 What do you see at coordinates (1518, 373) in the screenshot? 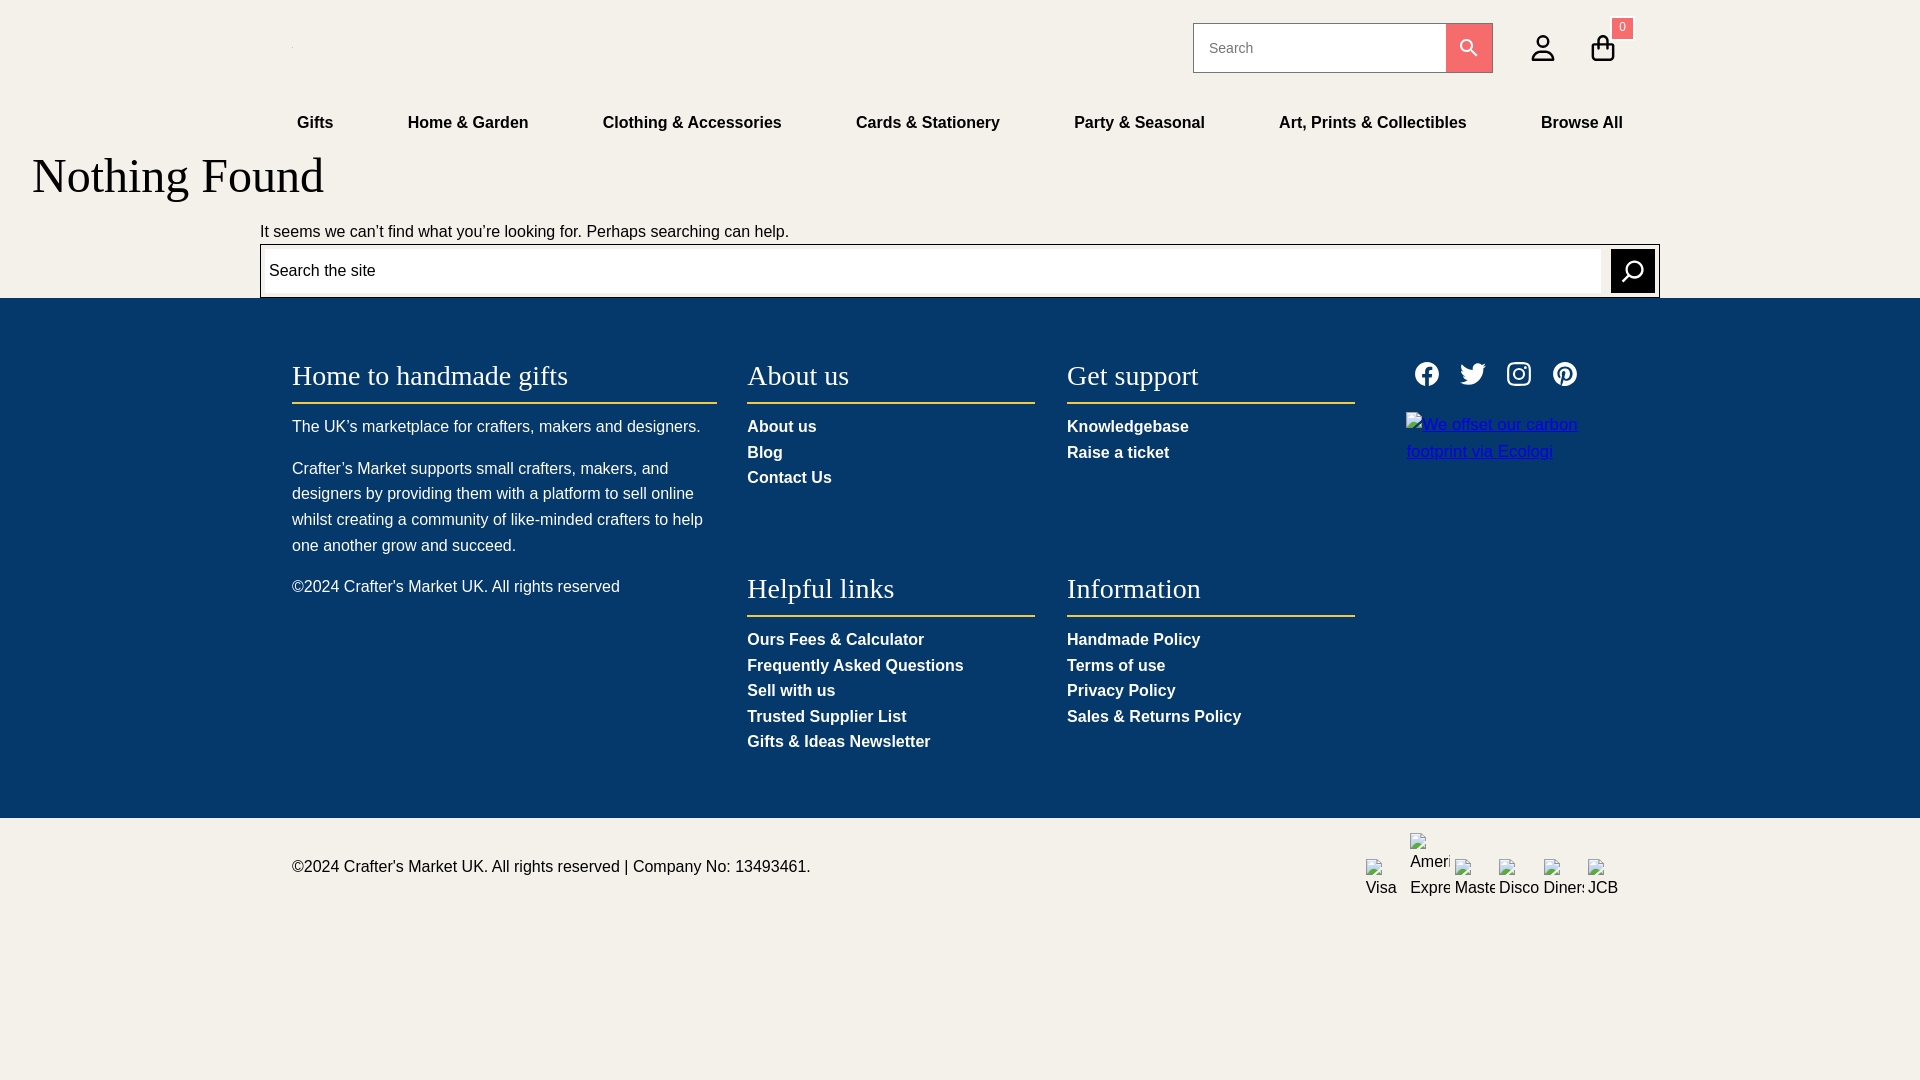
I see `Crafter's Market UK Instagram` at bounding box center [1518, 373].